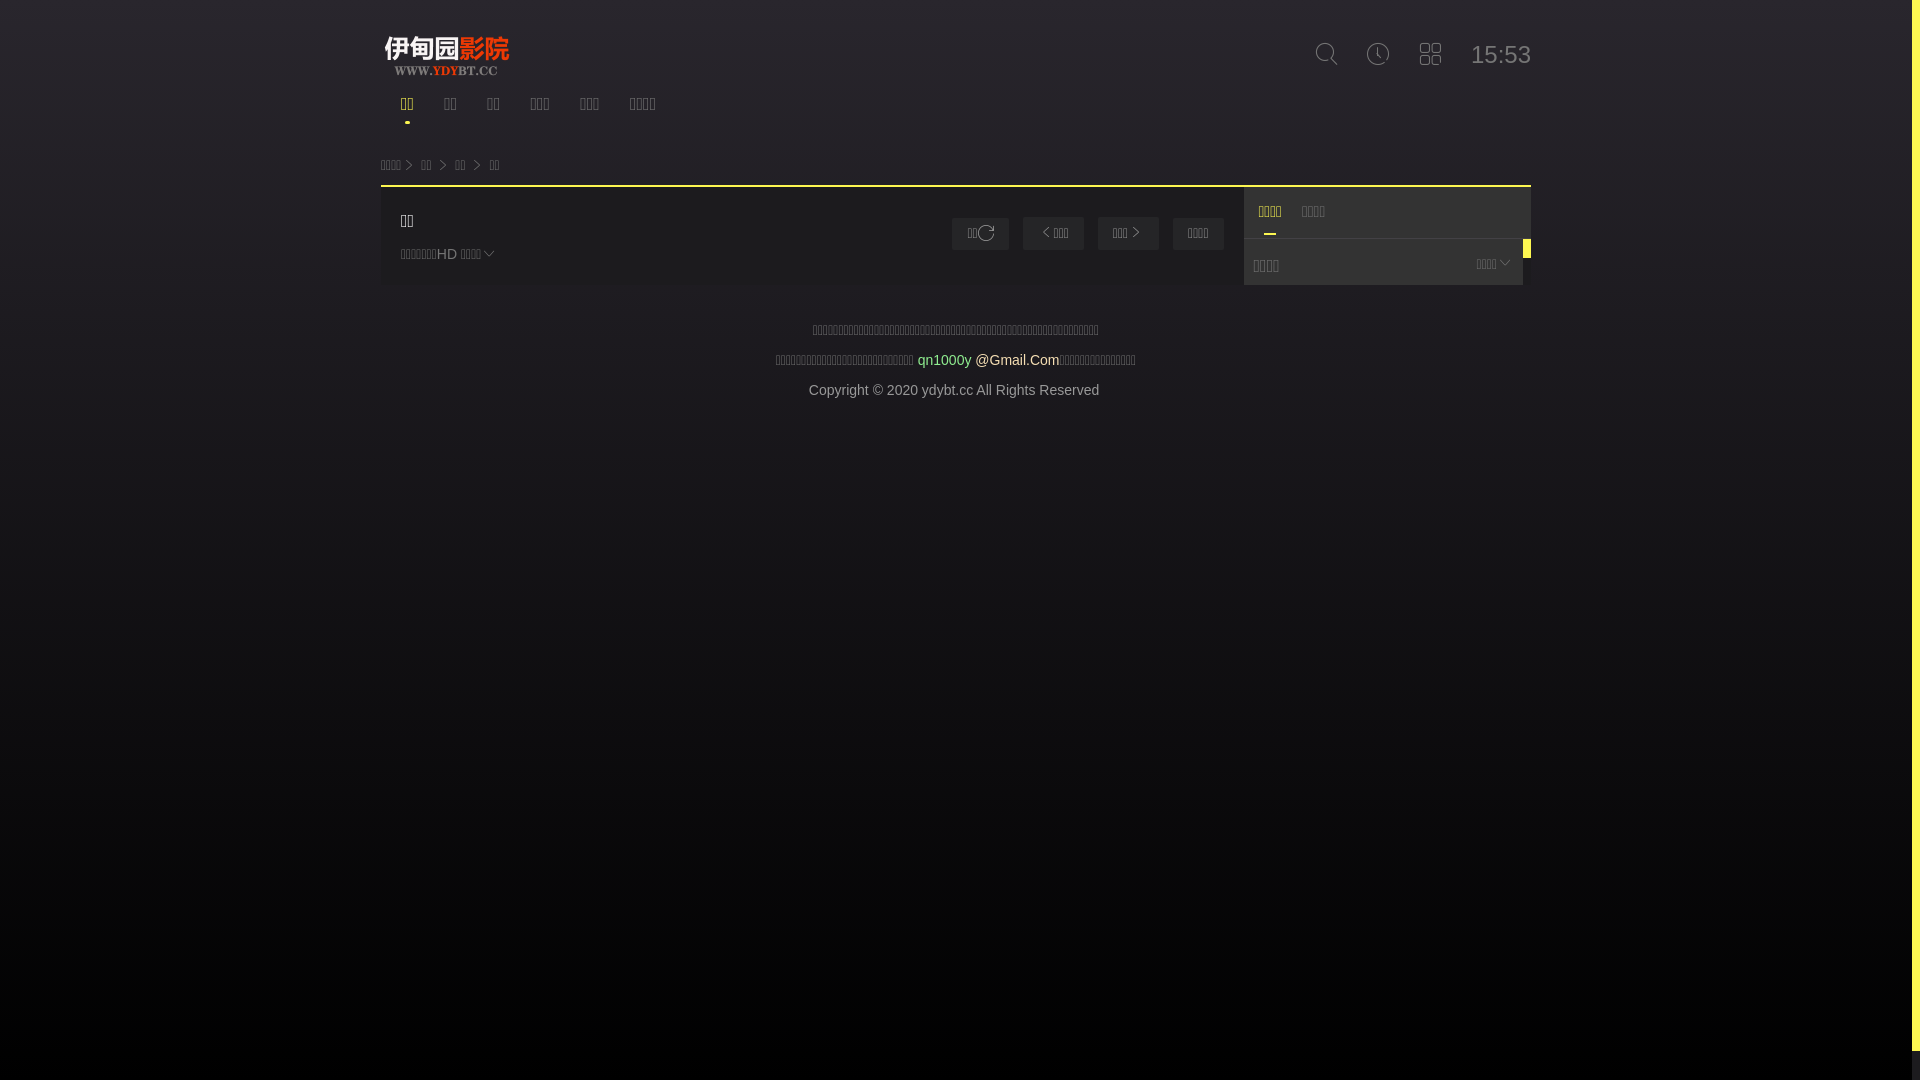 The image size is (1920, 1080). What do you see at coordinates (1273, 313) in the screenshot?
I see `HD` at bounding box center [1273, 313].